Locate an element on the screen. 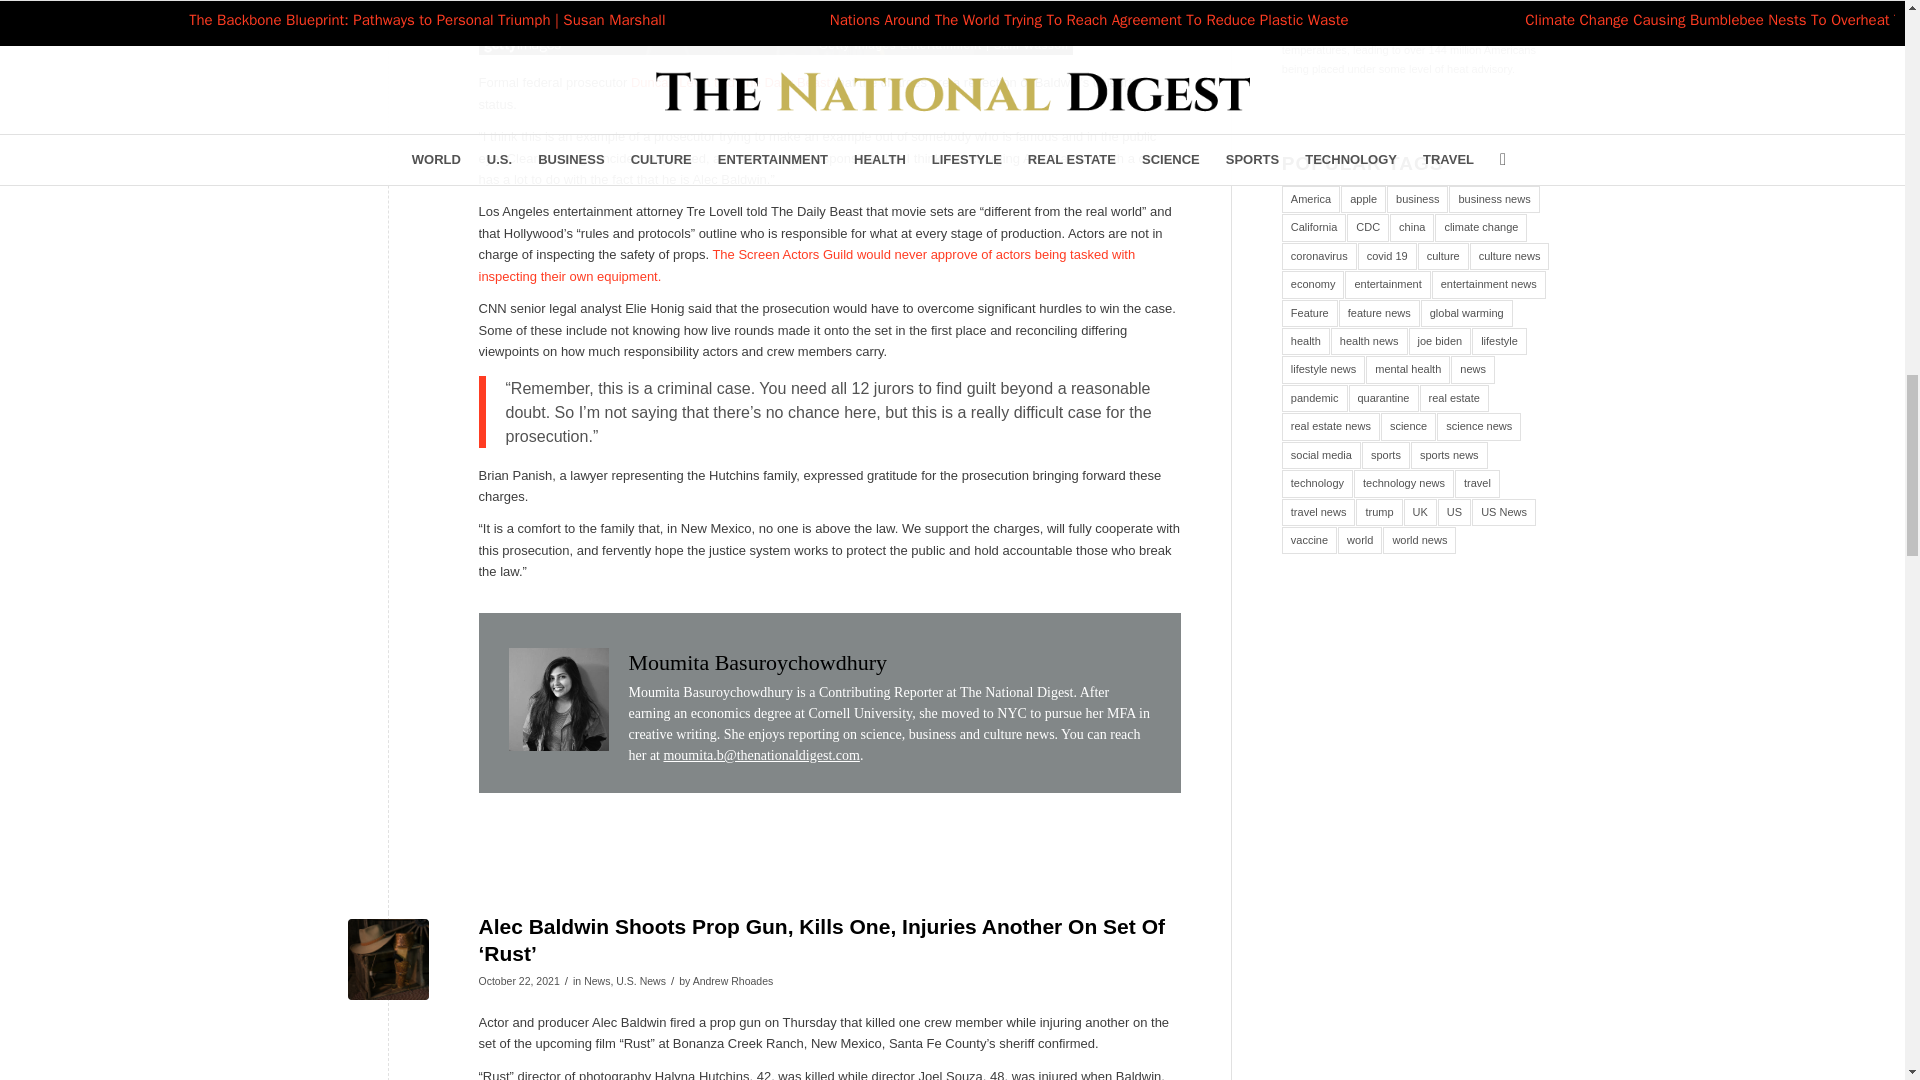  Western Cowboy Gun is located at coordinates (388, 960).